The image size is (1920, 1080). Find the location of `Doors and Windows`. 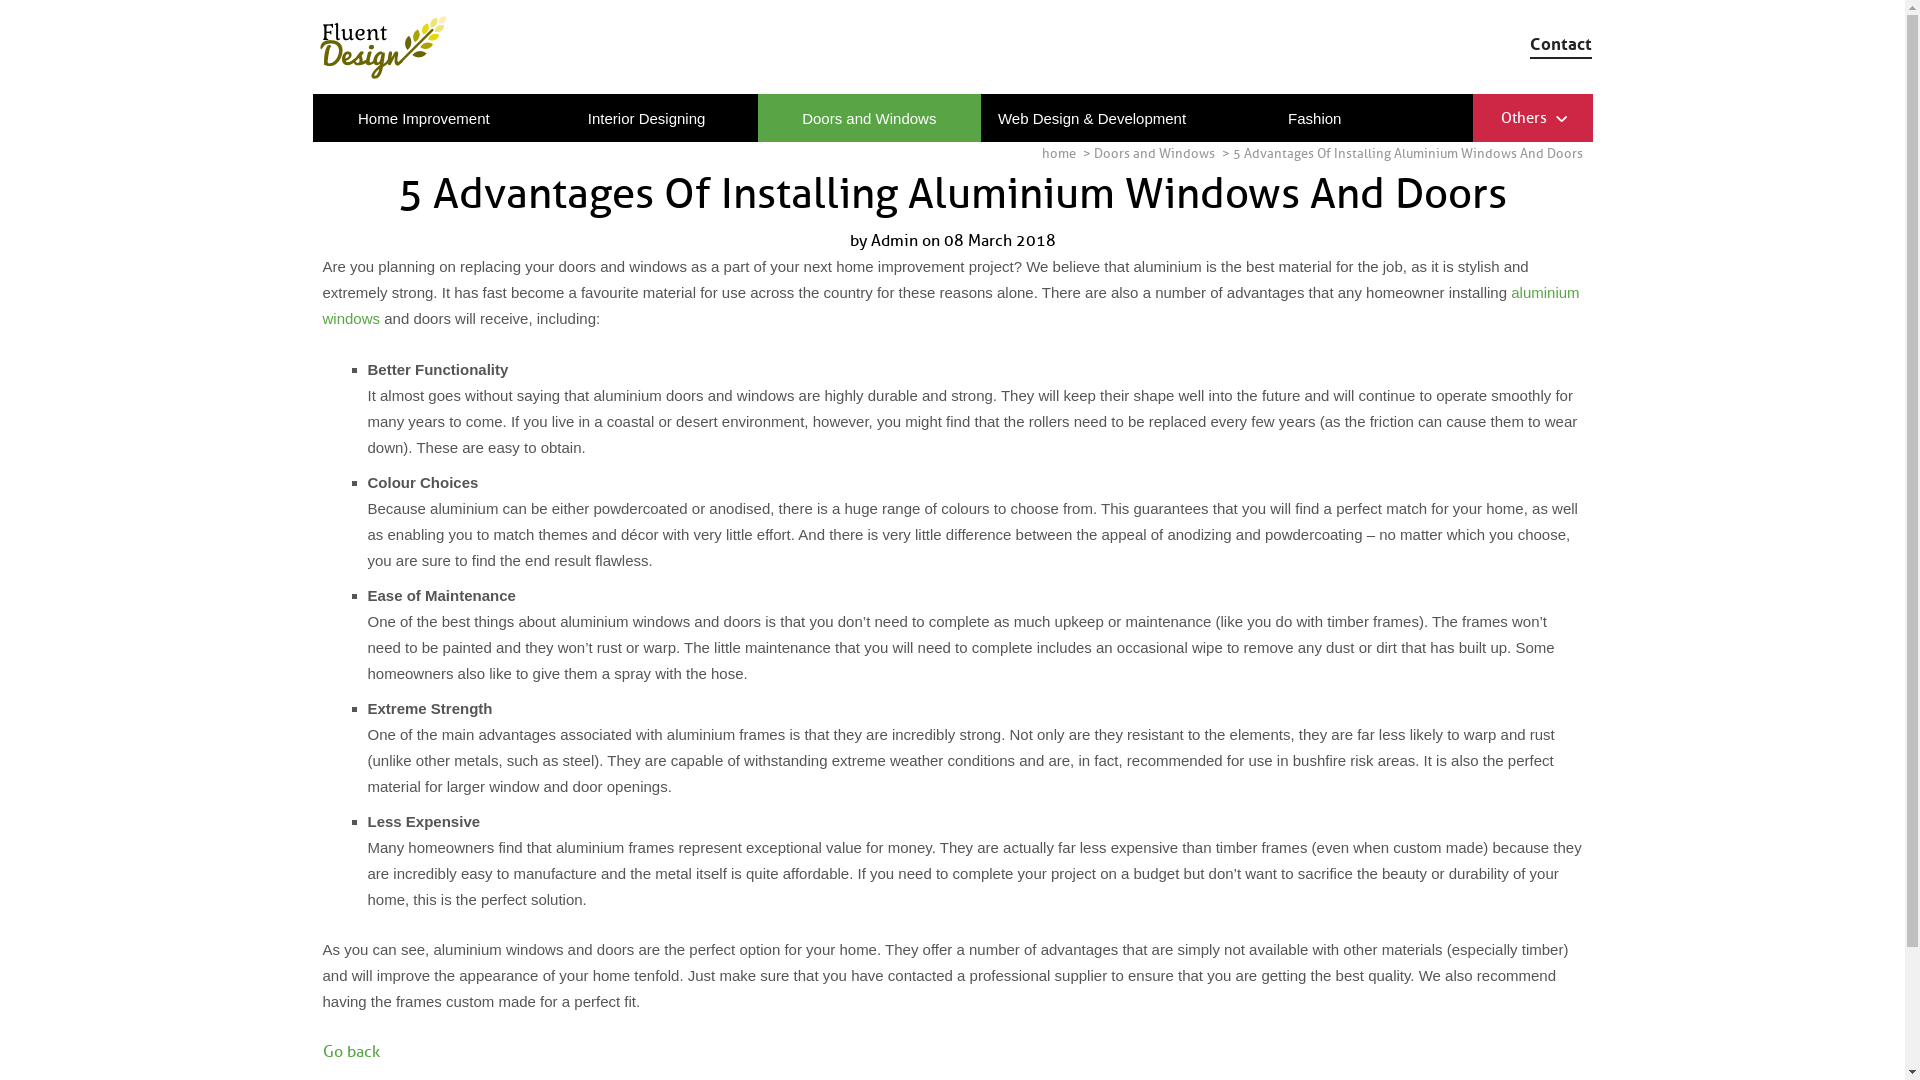

Doors and Windows is located at coordinates (1154, 154).